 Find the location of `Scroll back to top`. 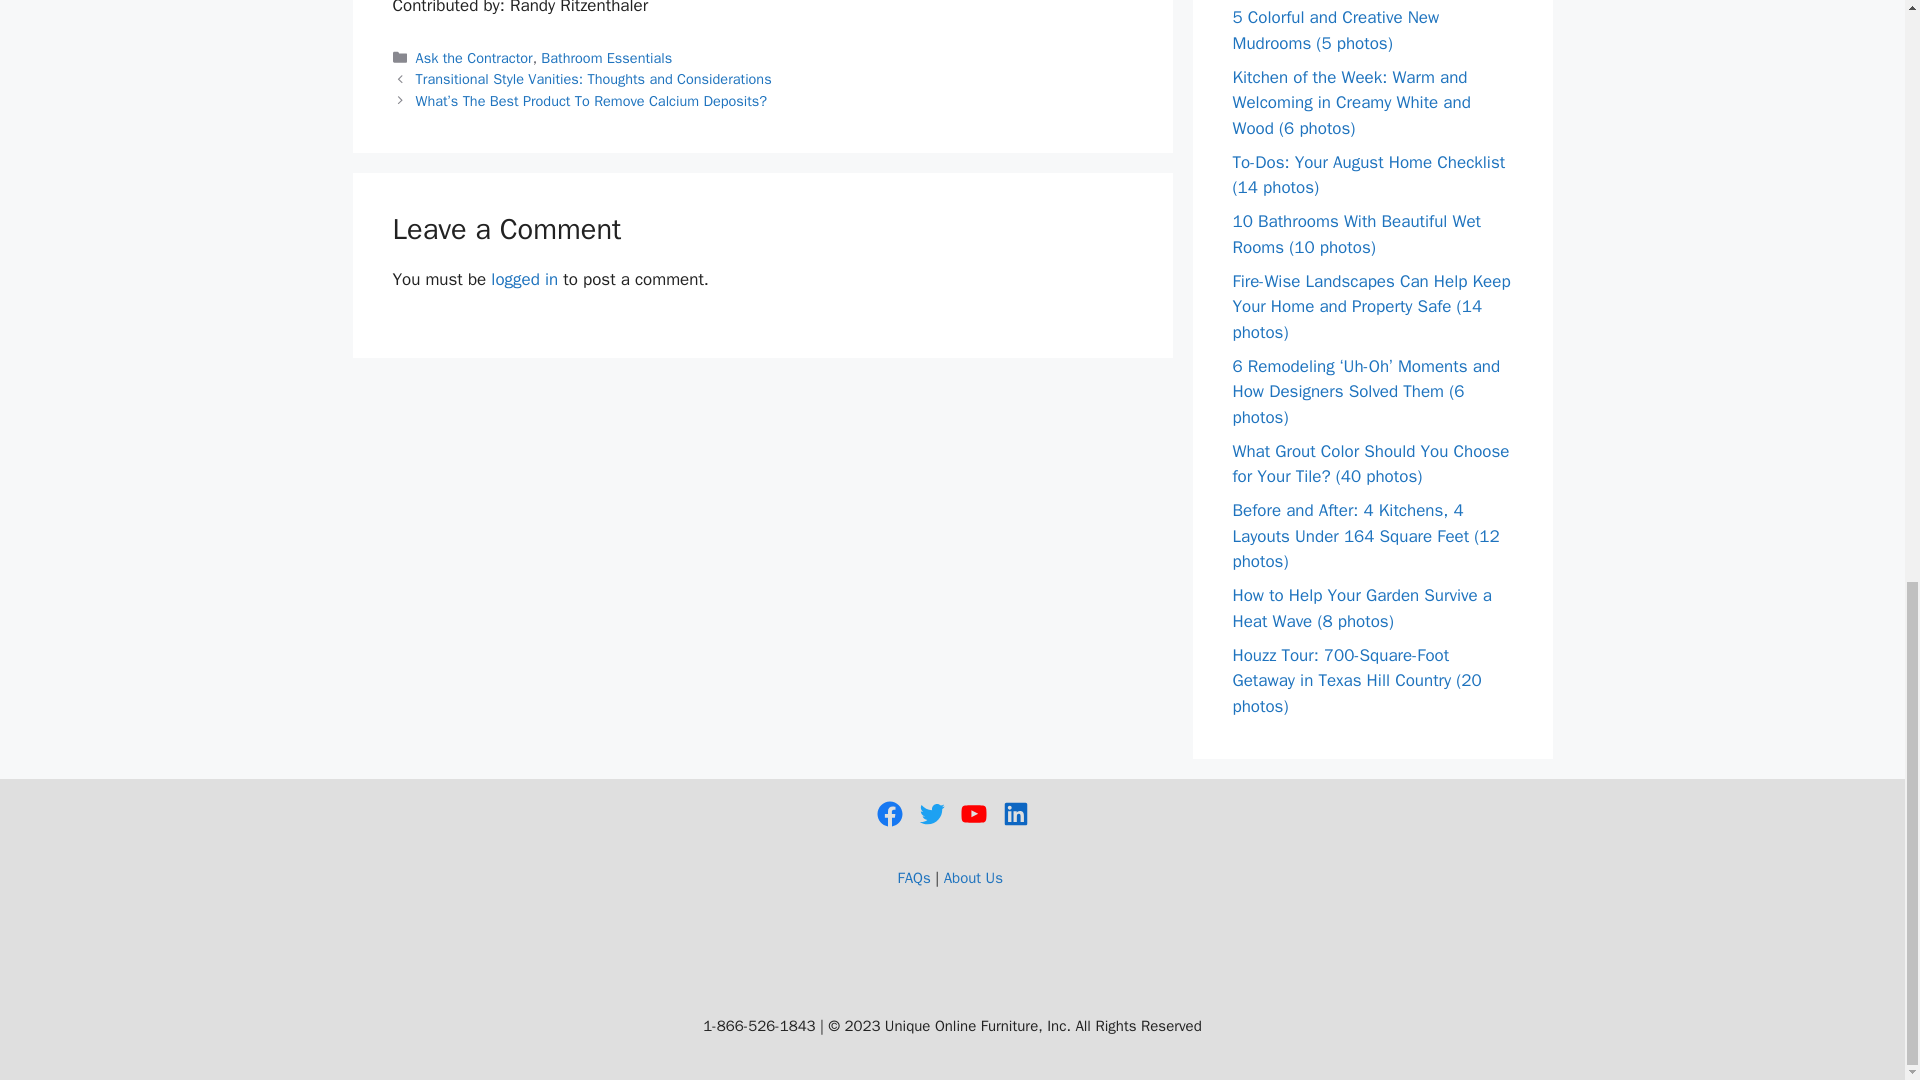

Scroll back to top is located at coordinates (1855, 763).